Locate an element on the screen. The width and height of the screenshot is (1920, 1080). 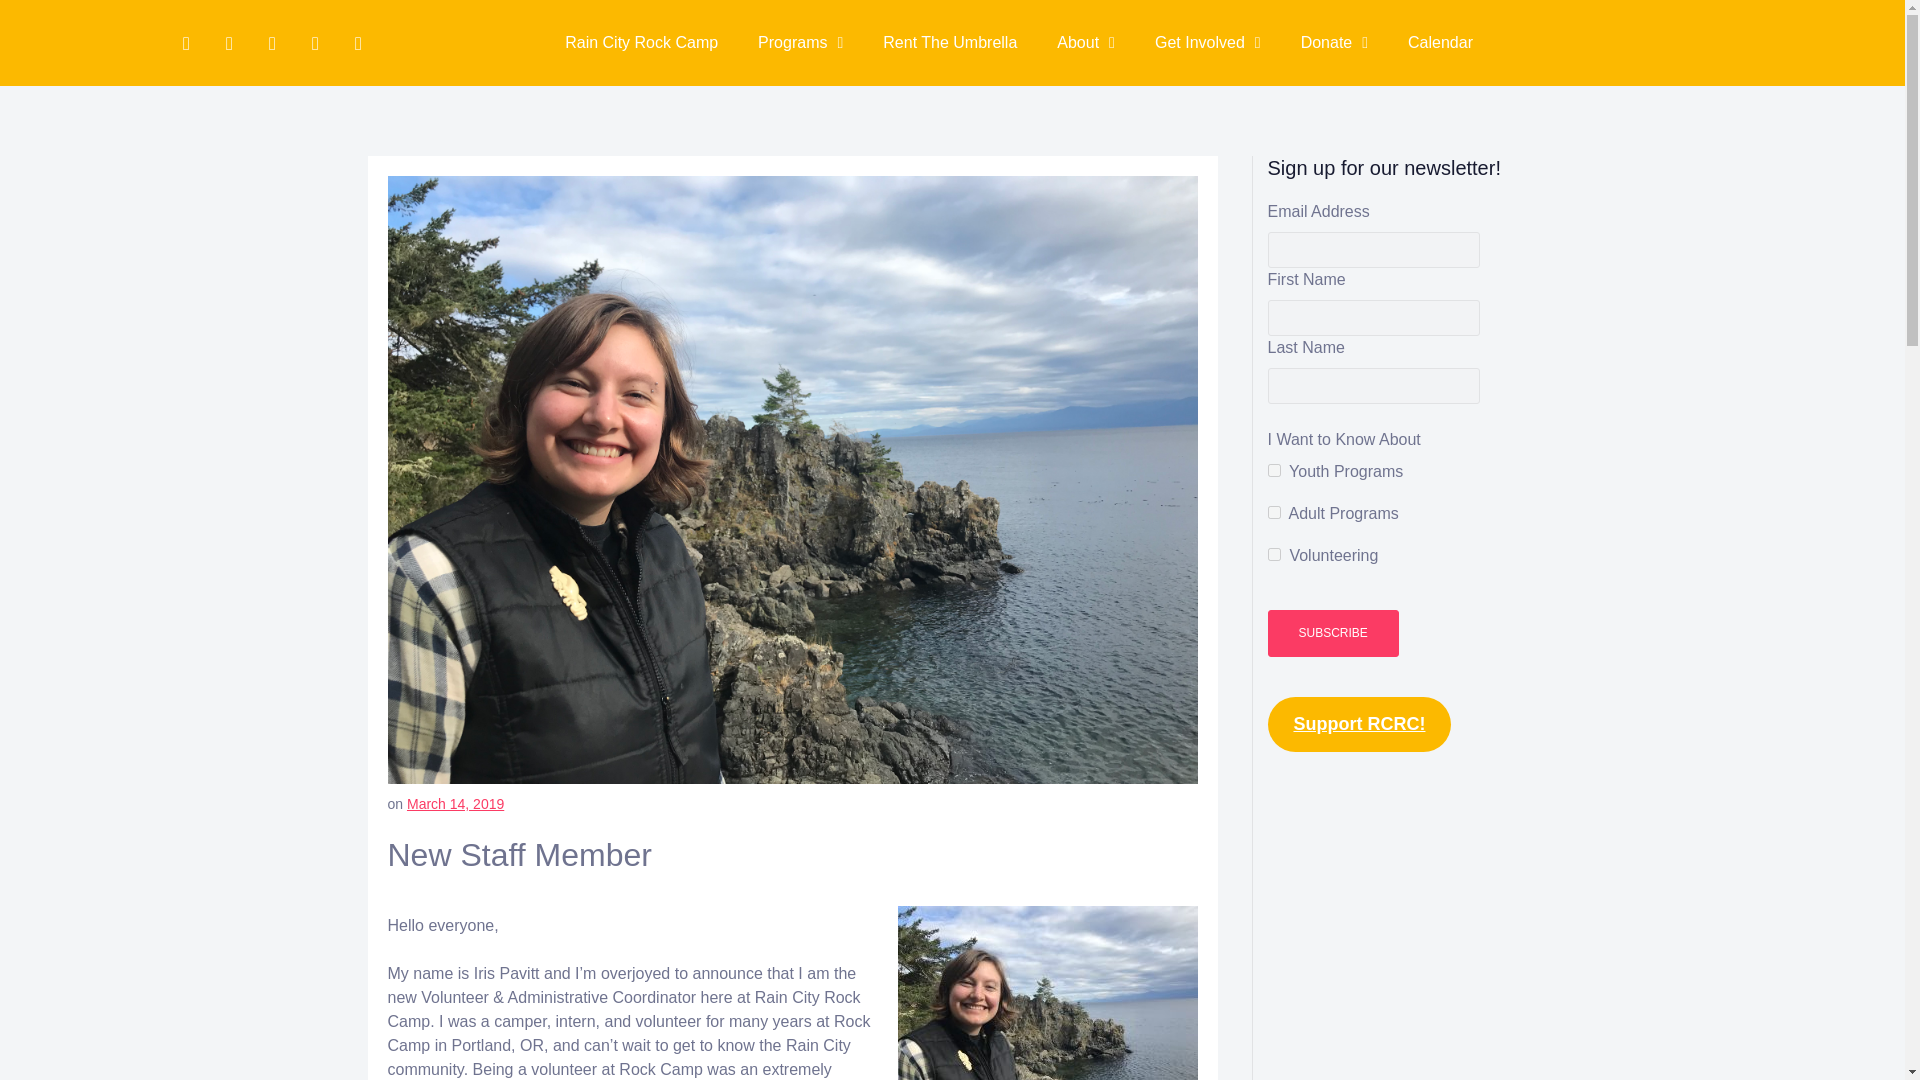
536870912 is located at coordinates (1274, 554).